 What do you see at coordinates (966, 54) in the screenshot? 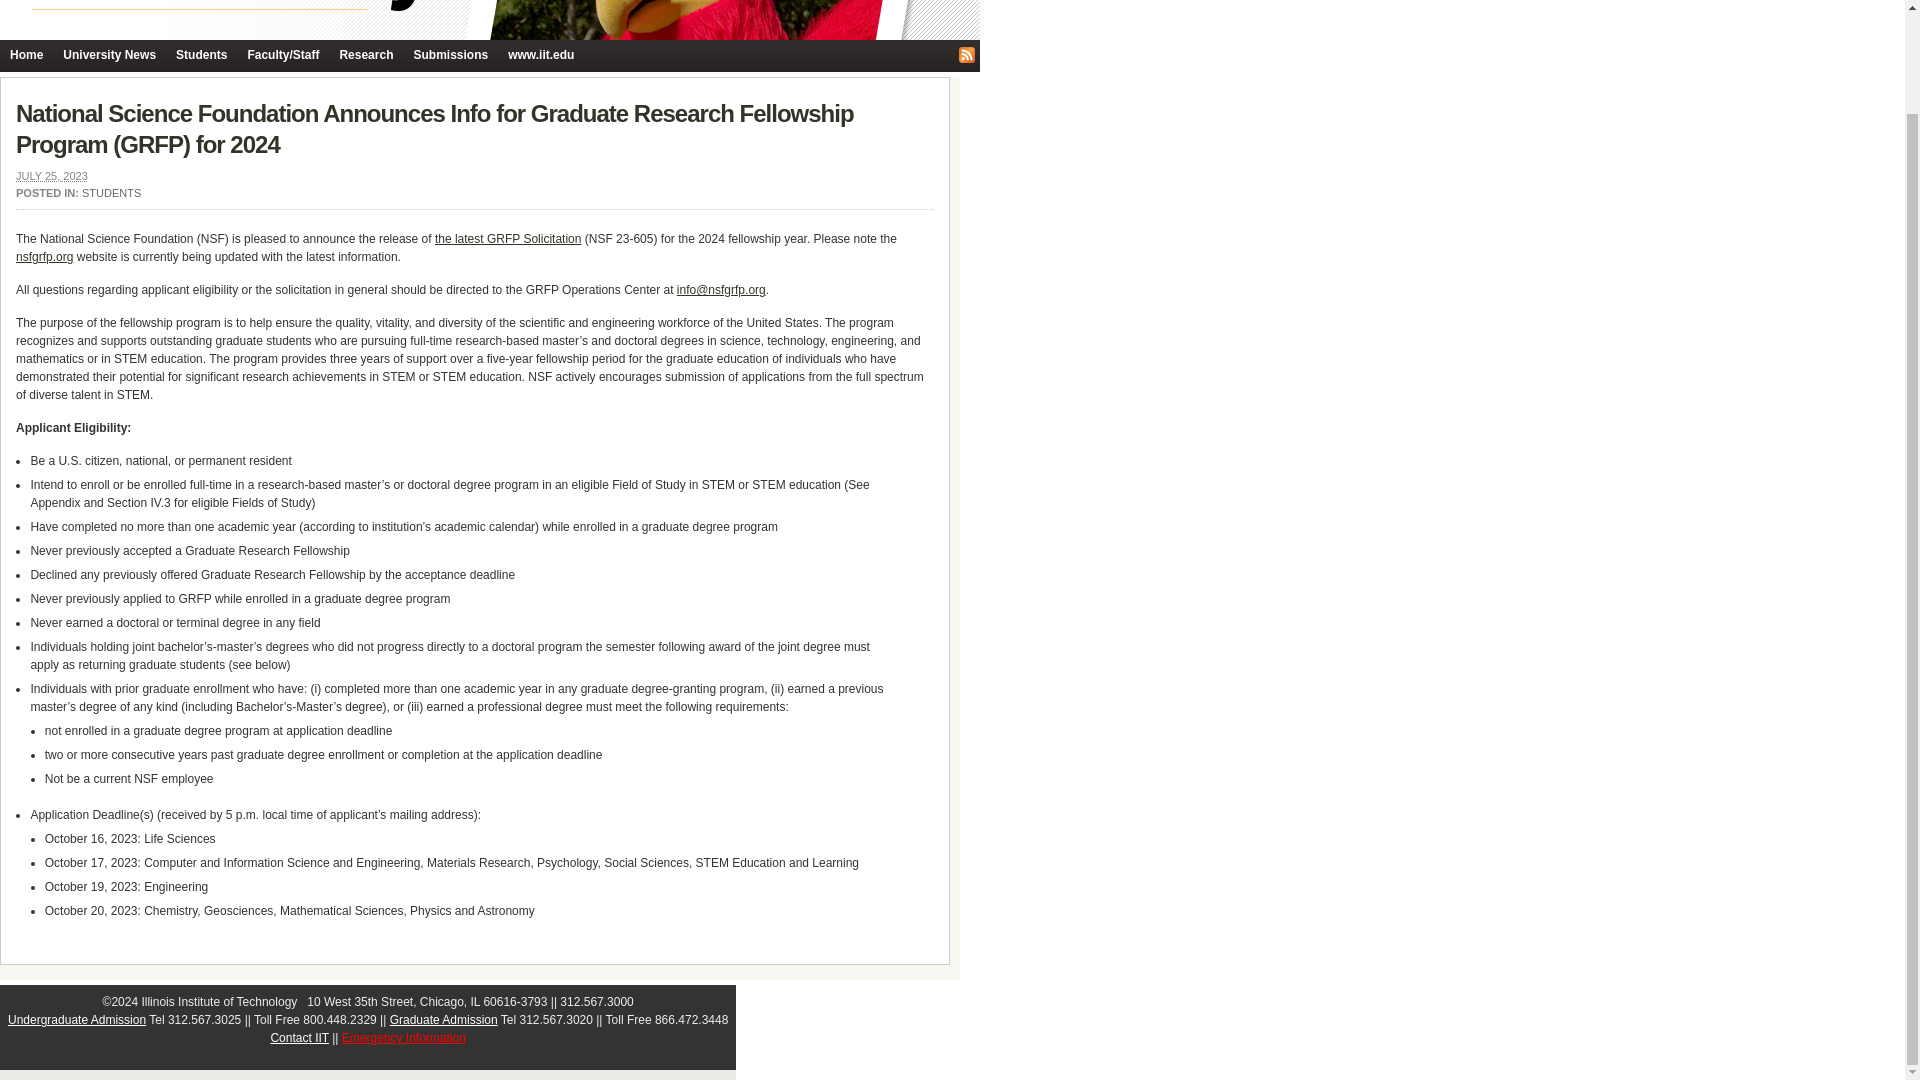
I see `Illinois Tech Today RSS Feed` at bounding box center [966, 54].